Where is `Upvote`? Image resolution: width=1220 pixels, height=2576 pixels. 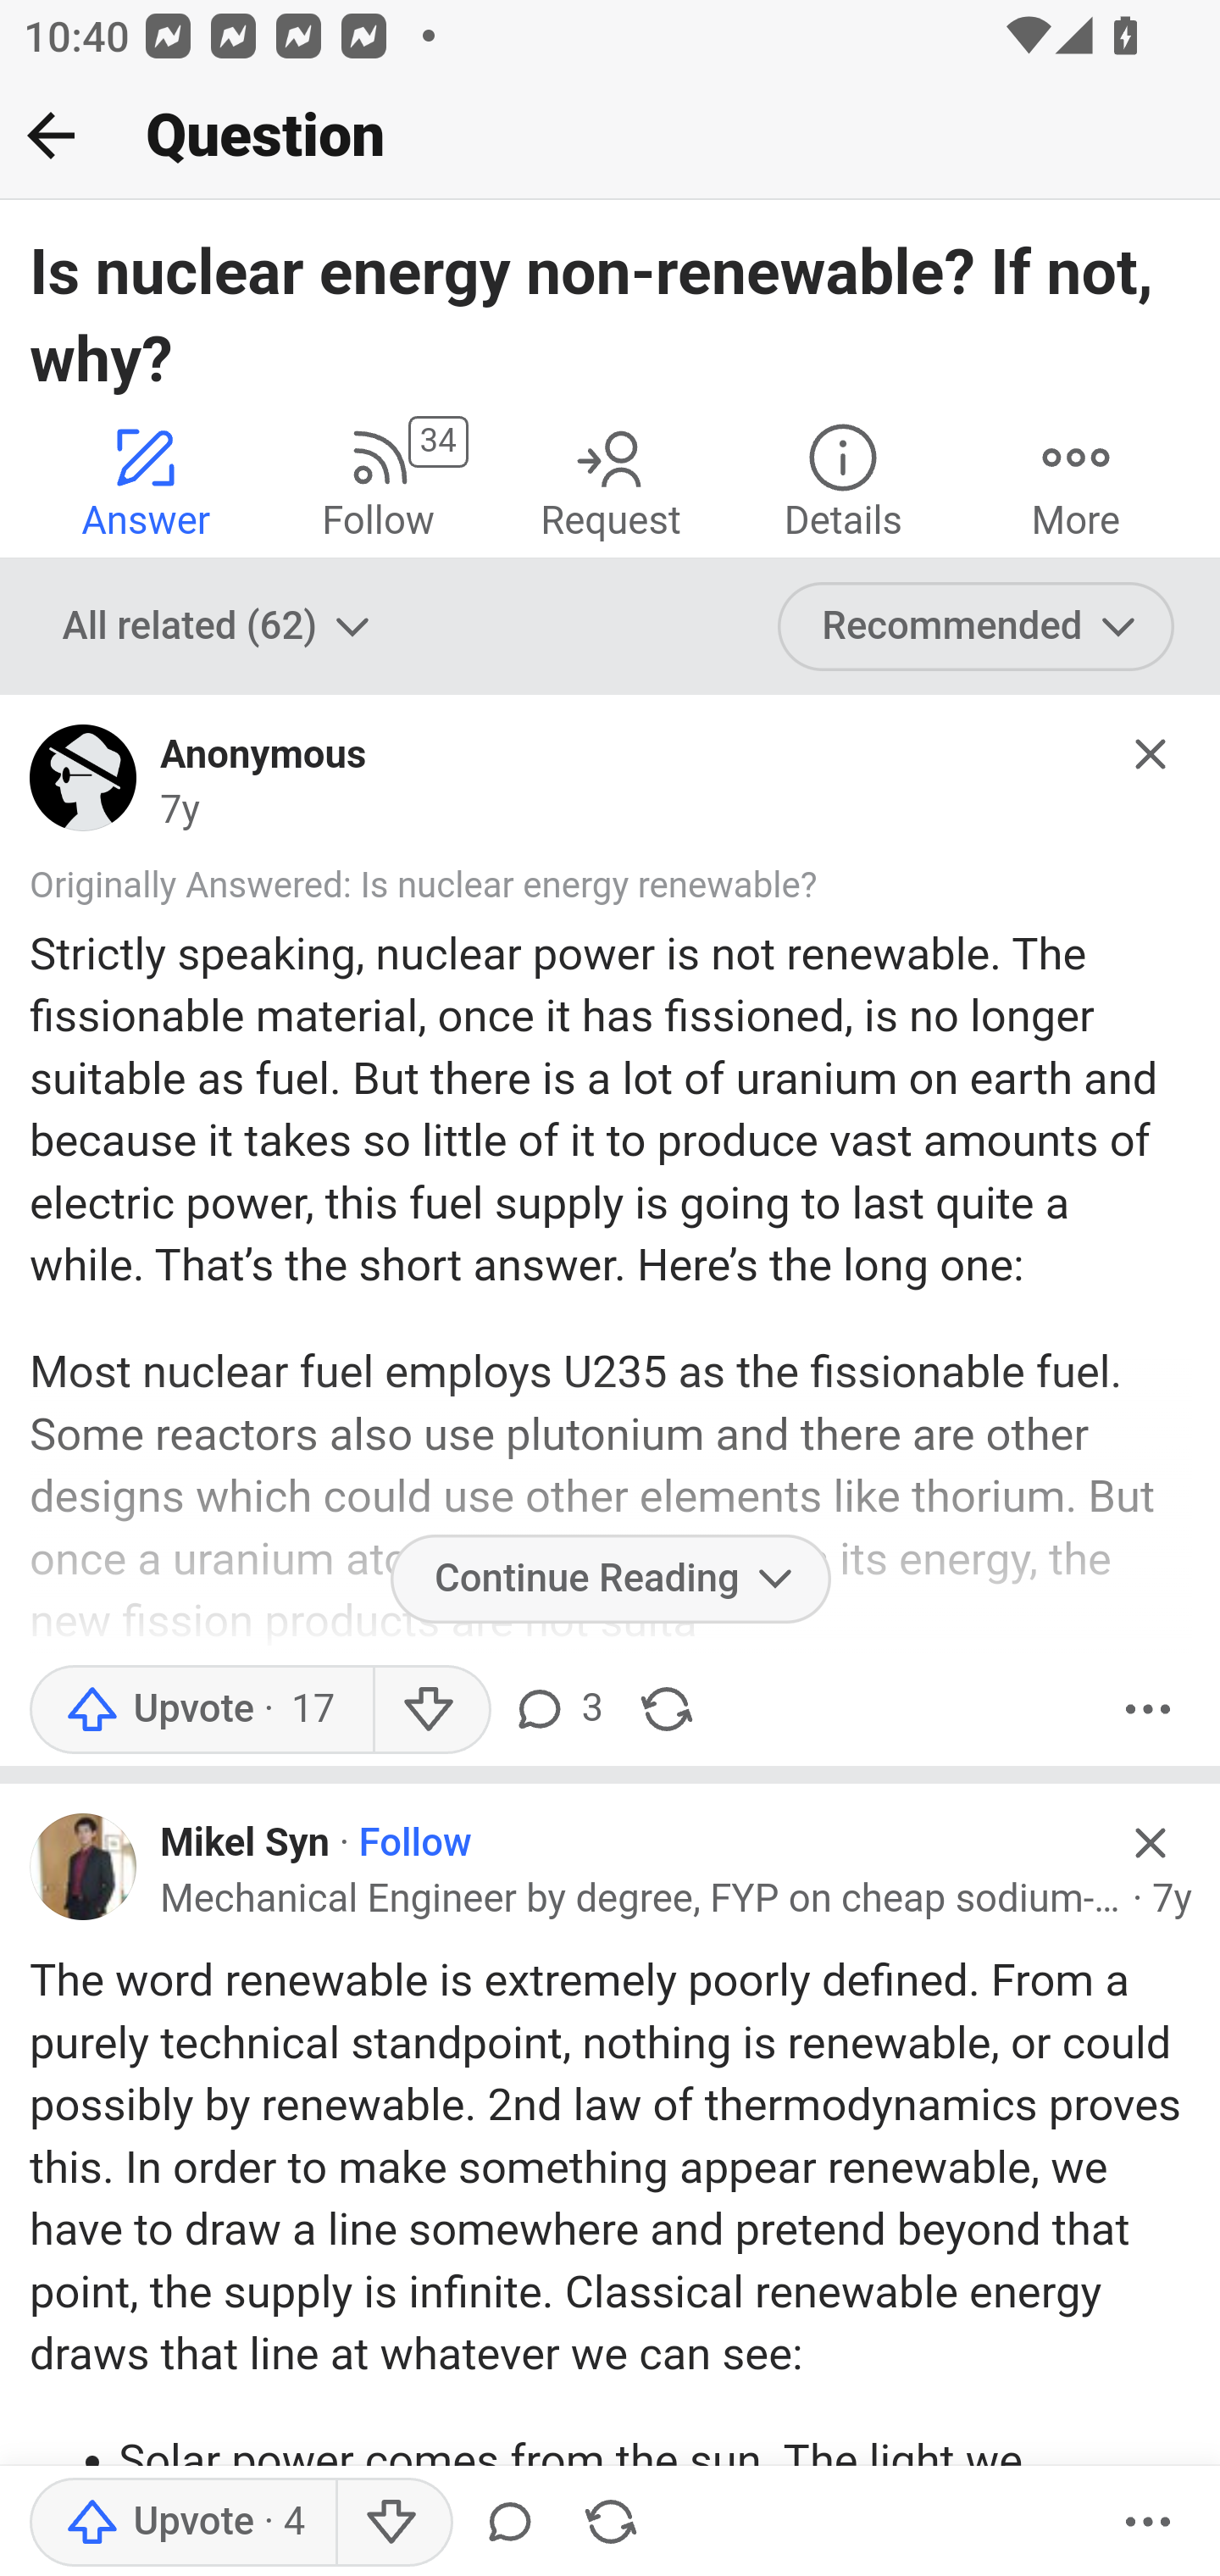 Upvote is located at coordinates (183, 2523).